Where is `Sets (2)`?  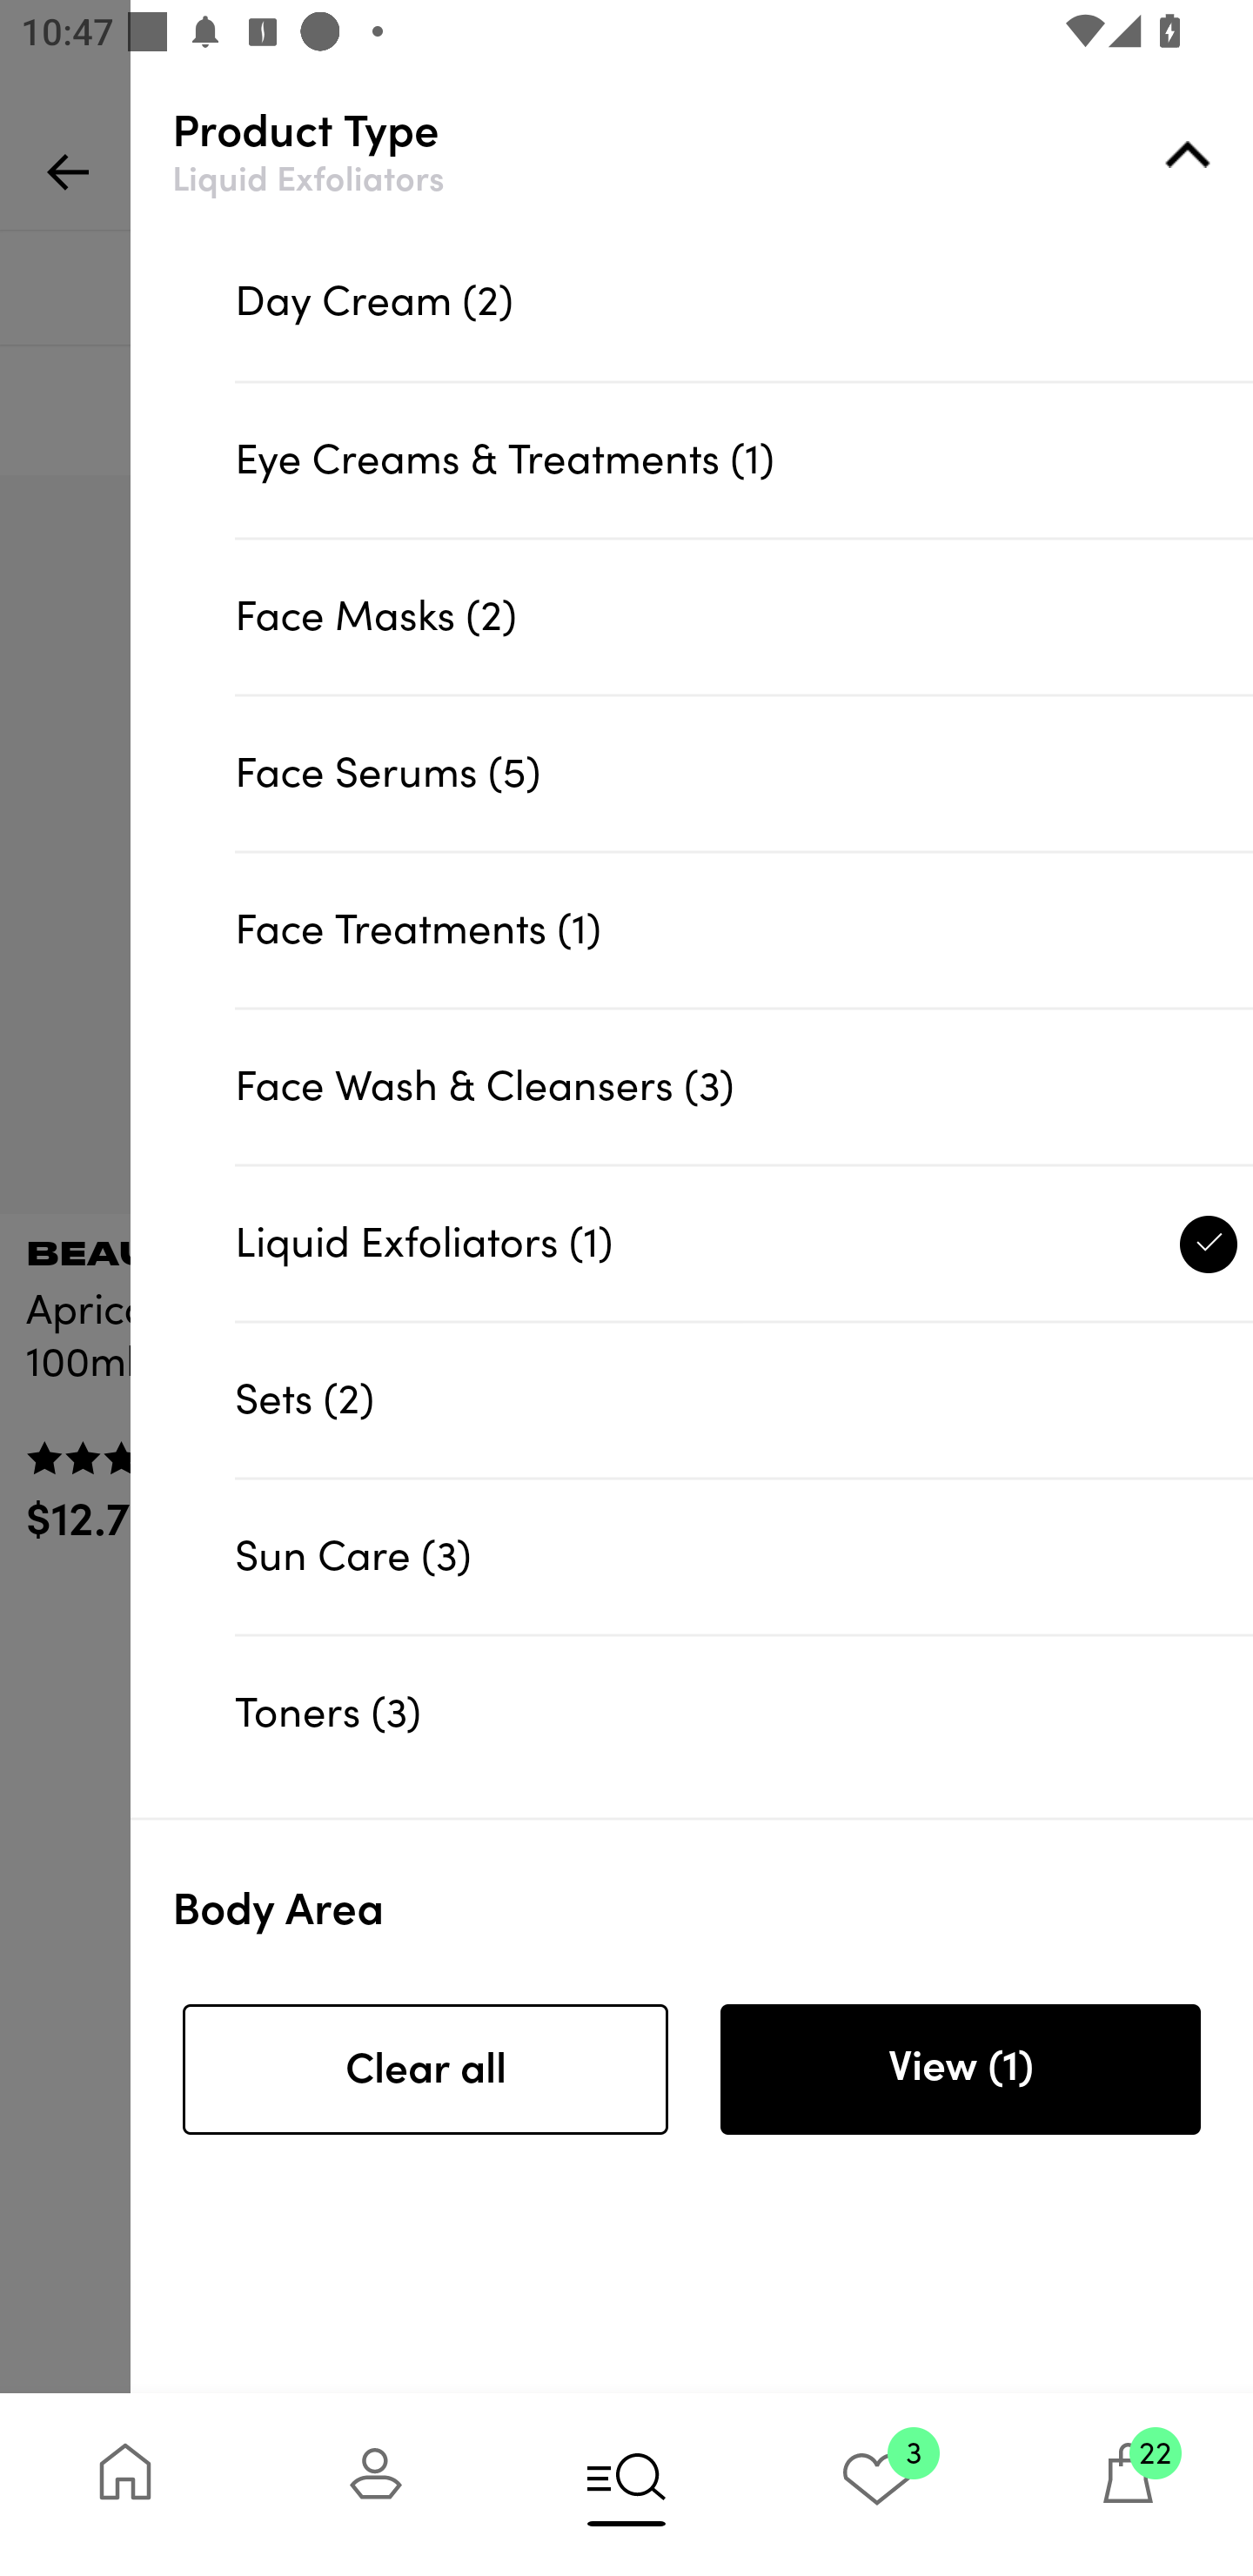 Sets (2) is located at coordinates (744, 1399).